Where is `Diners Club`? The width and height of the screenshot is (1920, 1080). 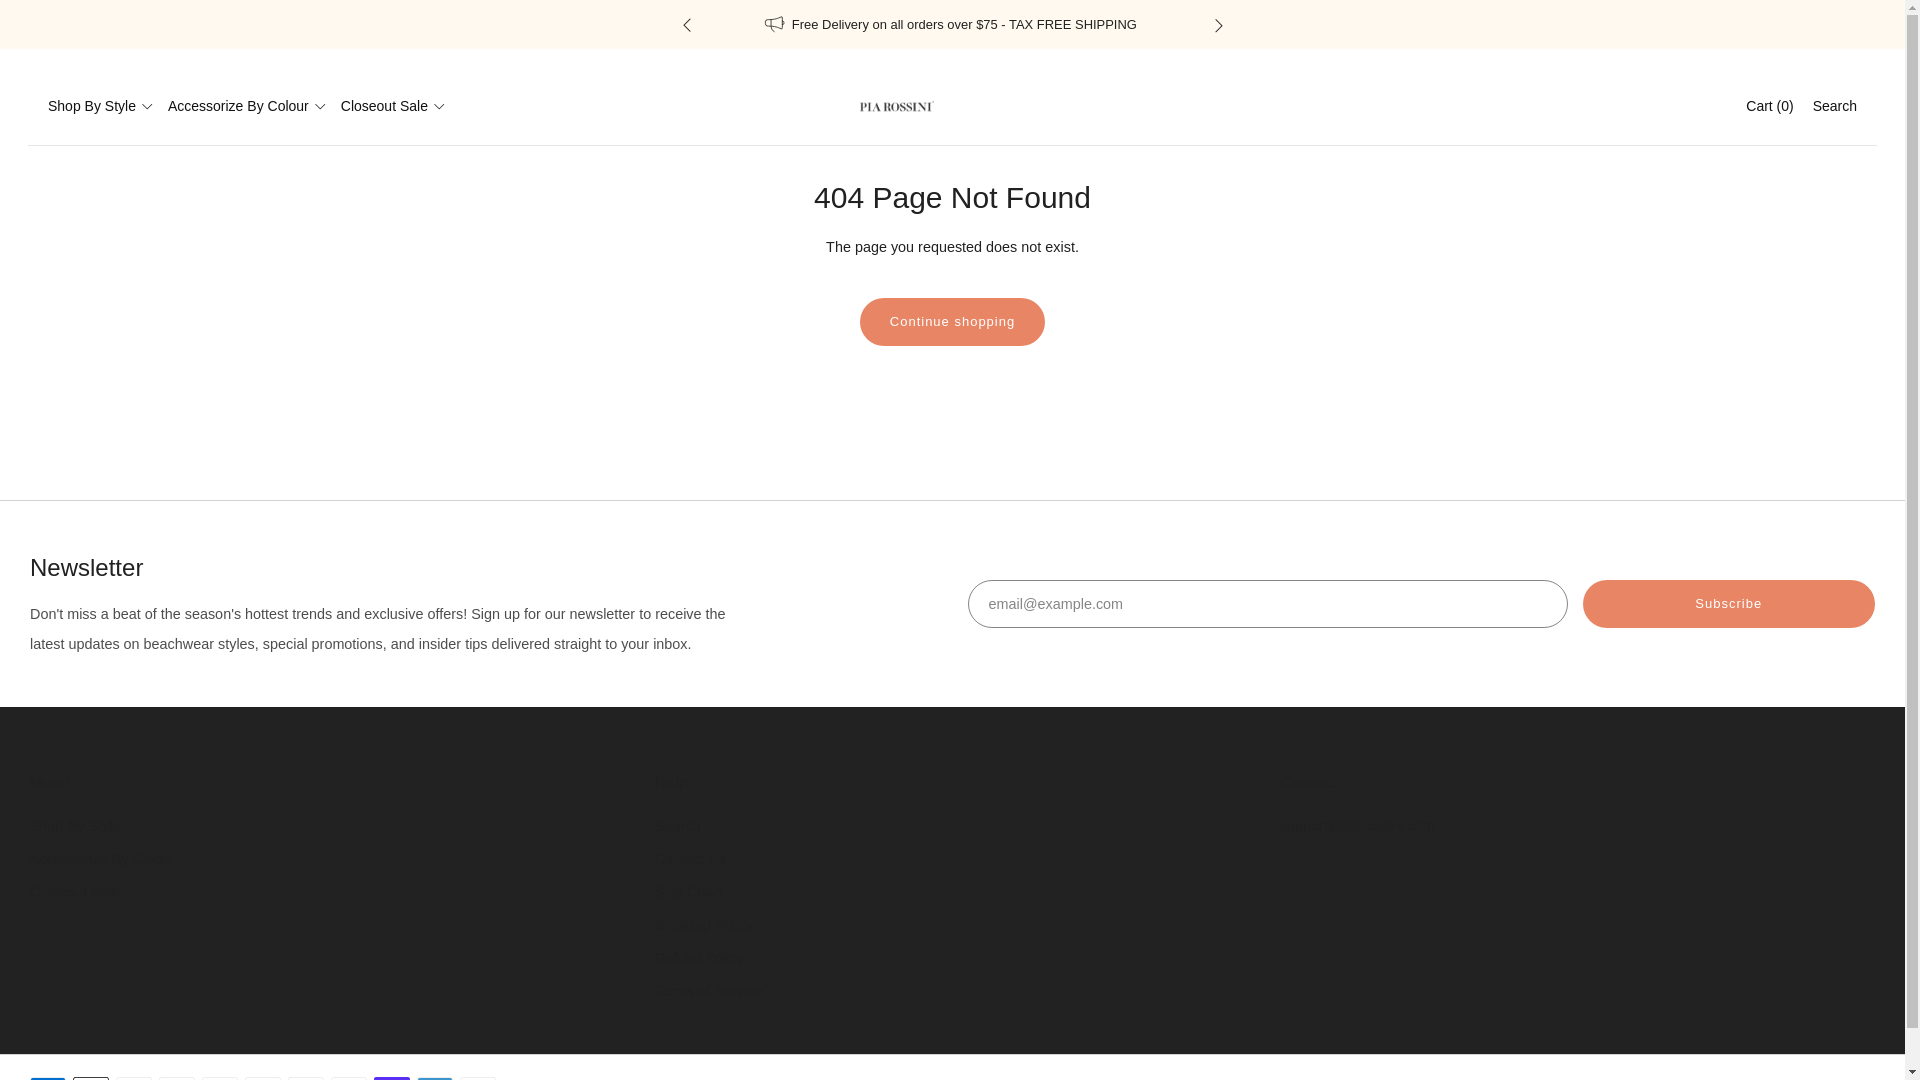
Diners Club is located at coordinates (133, 1074).